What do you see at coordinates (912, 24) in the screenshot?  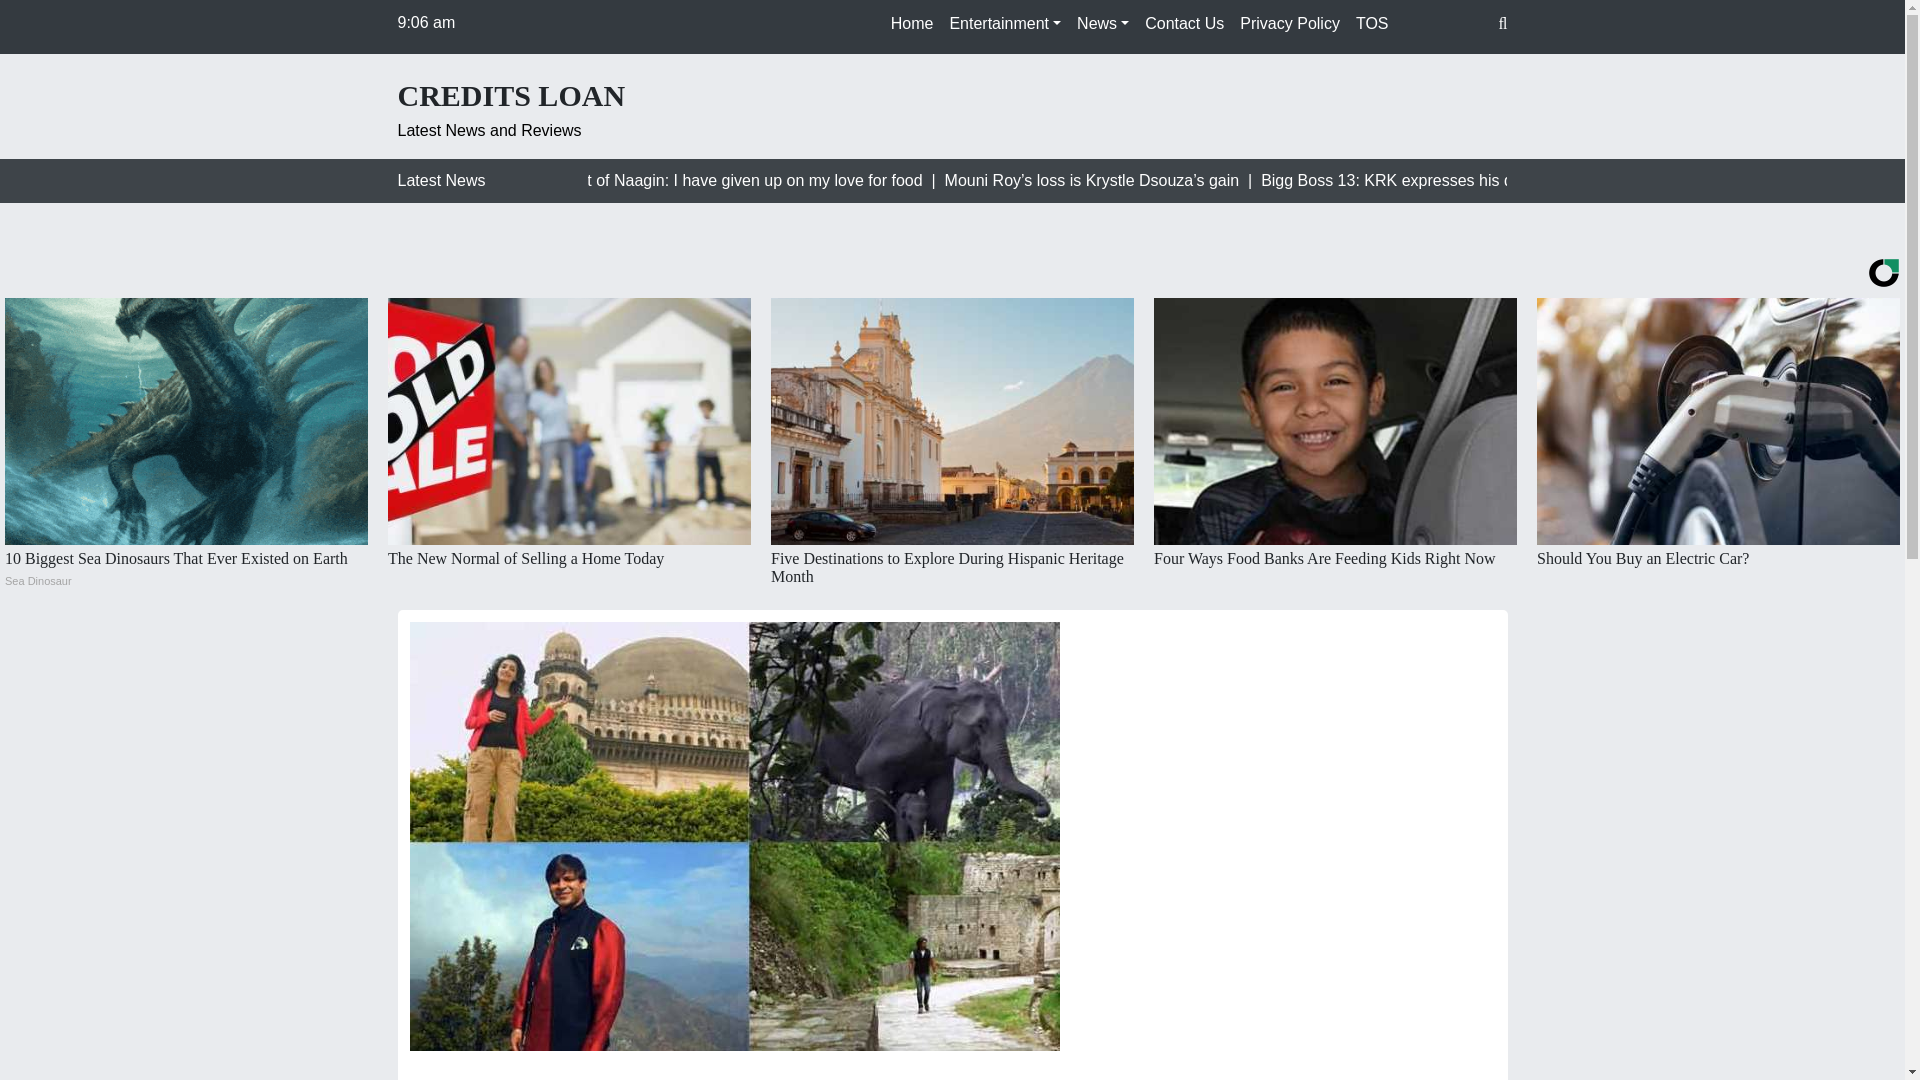 I see `Home` at bounding box center [912, 24].